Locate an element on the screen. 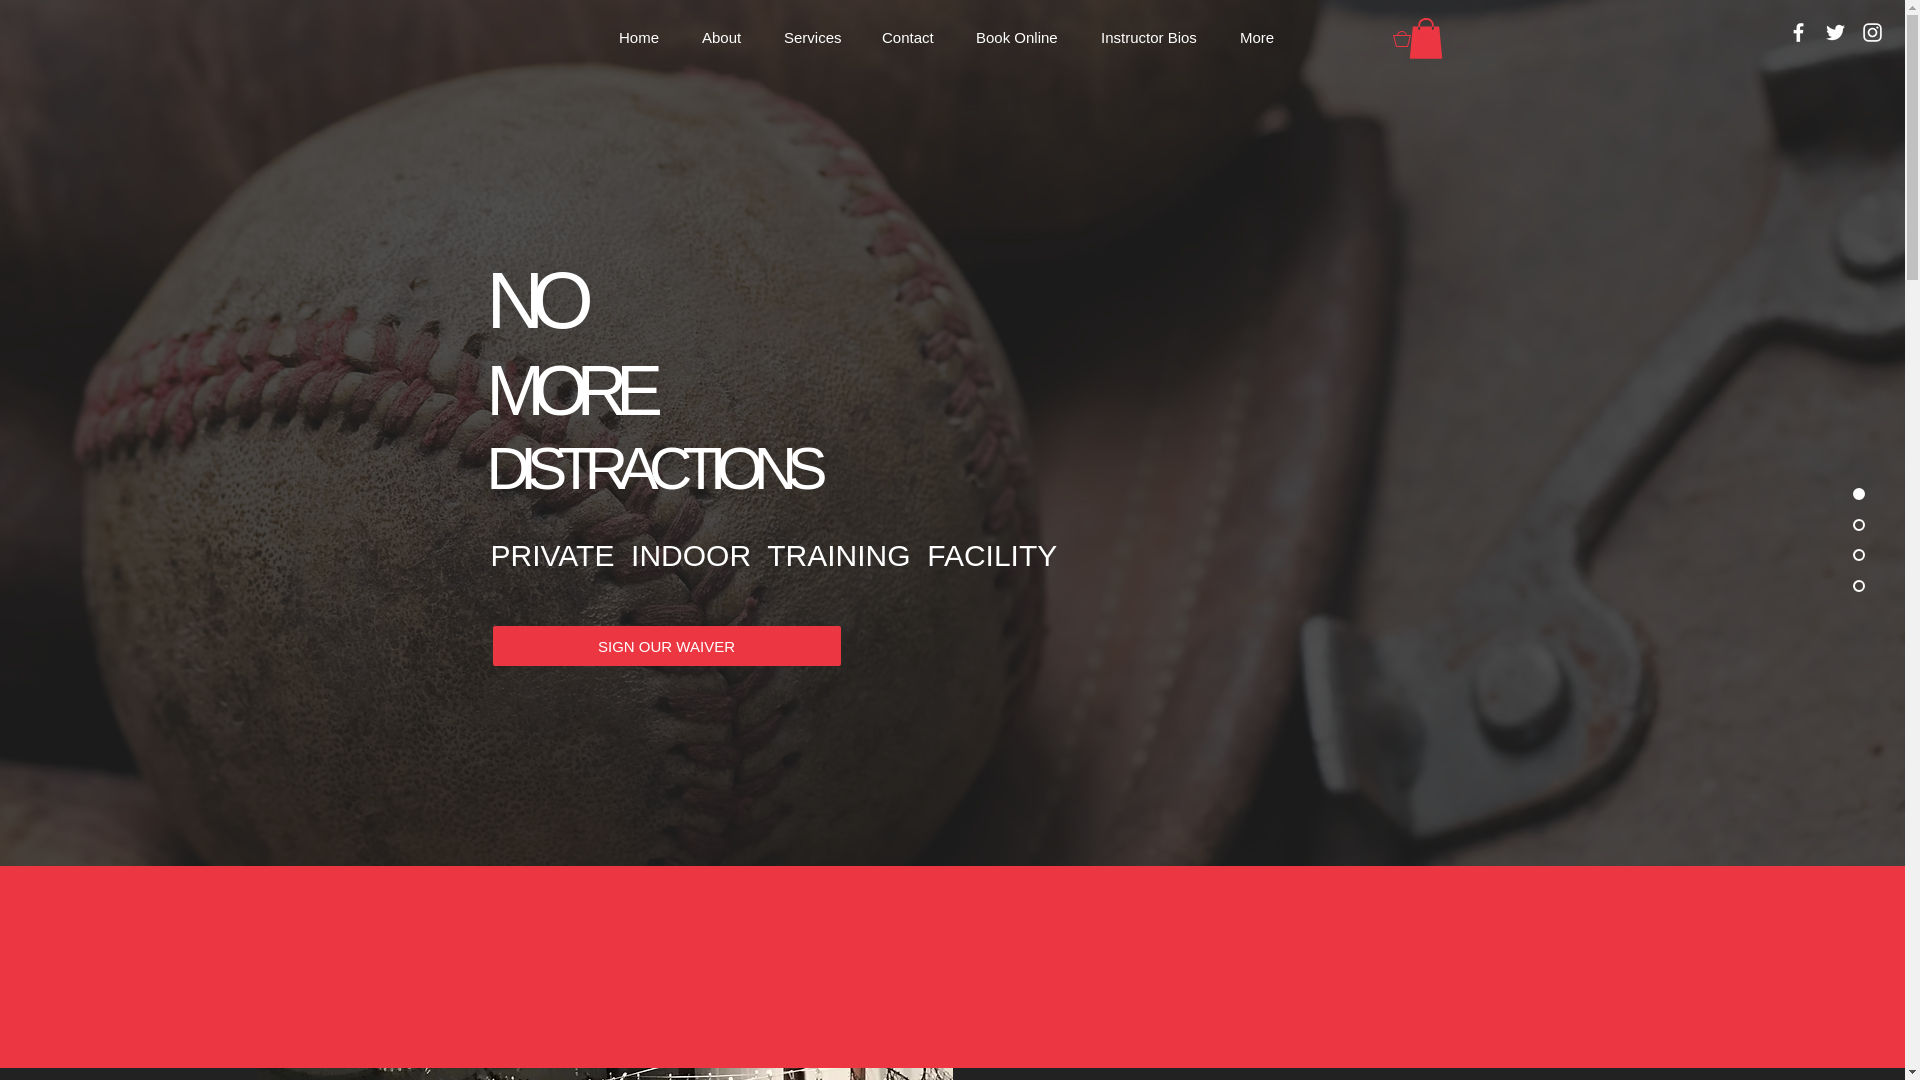 This screenshot has height=1080, width=1920. Services is located at coordinates (818, 38).